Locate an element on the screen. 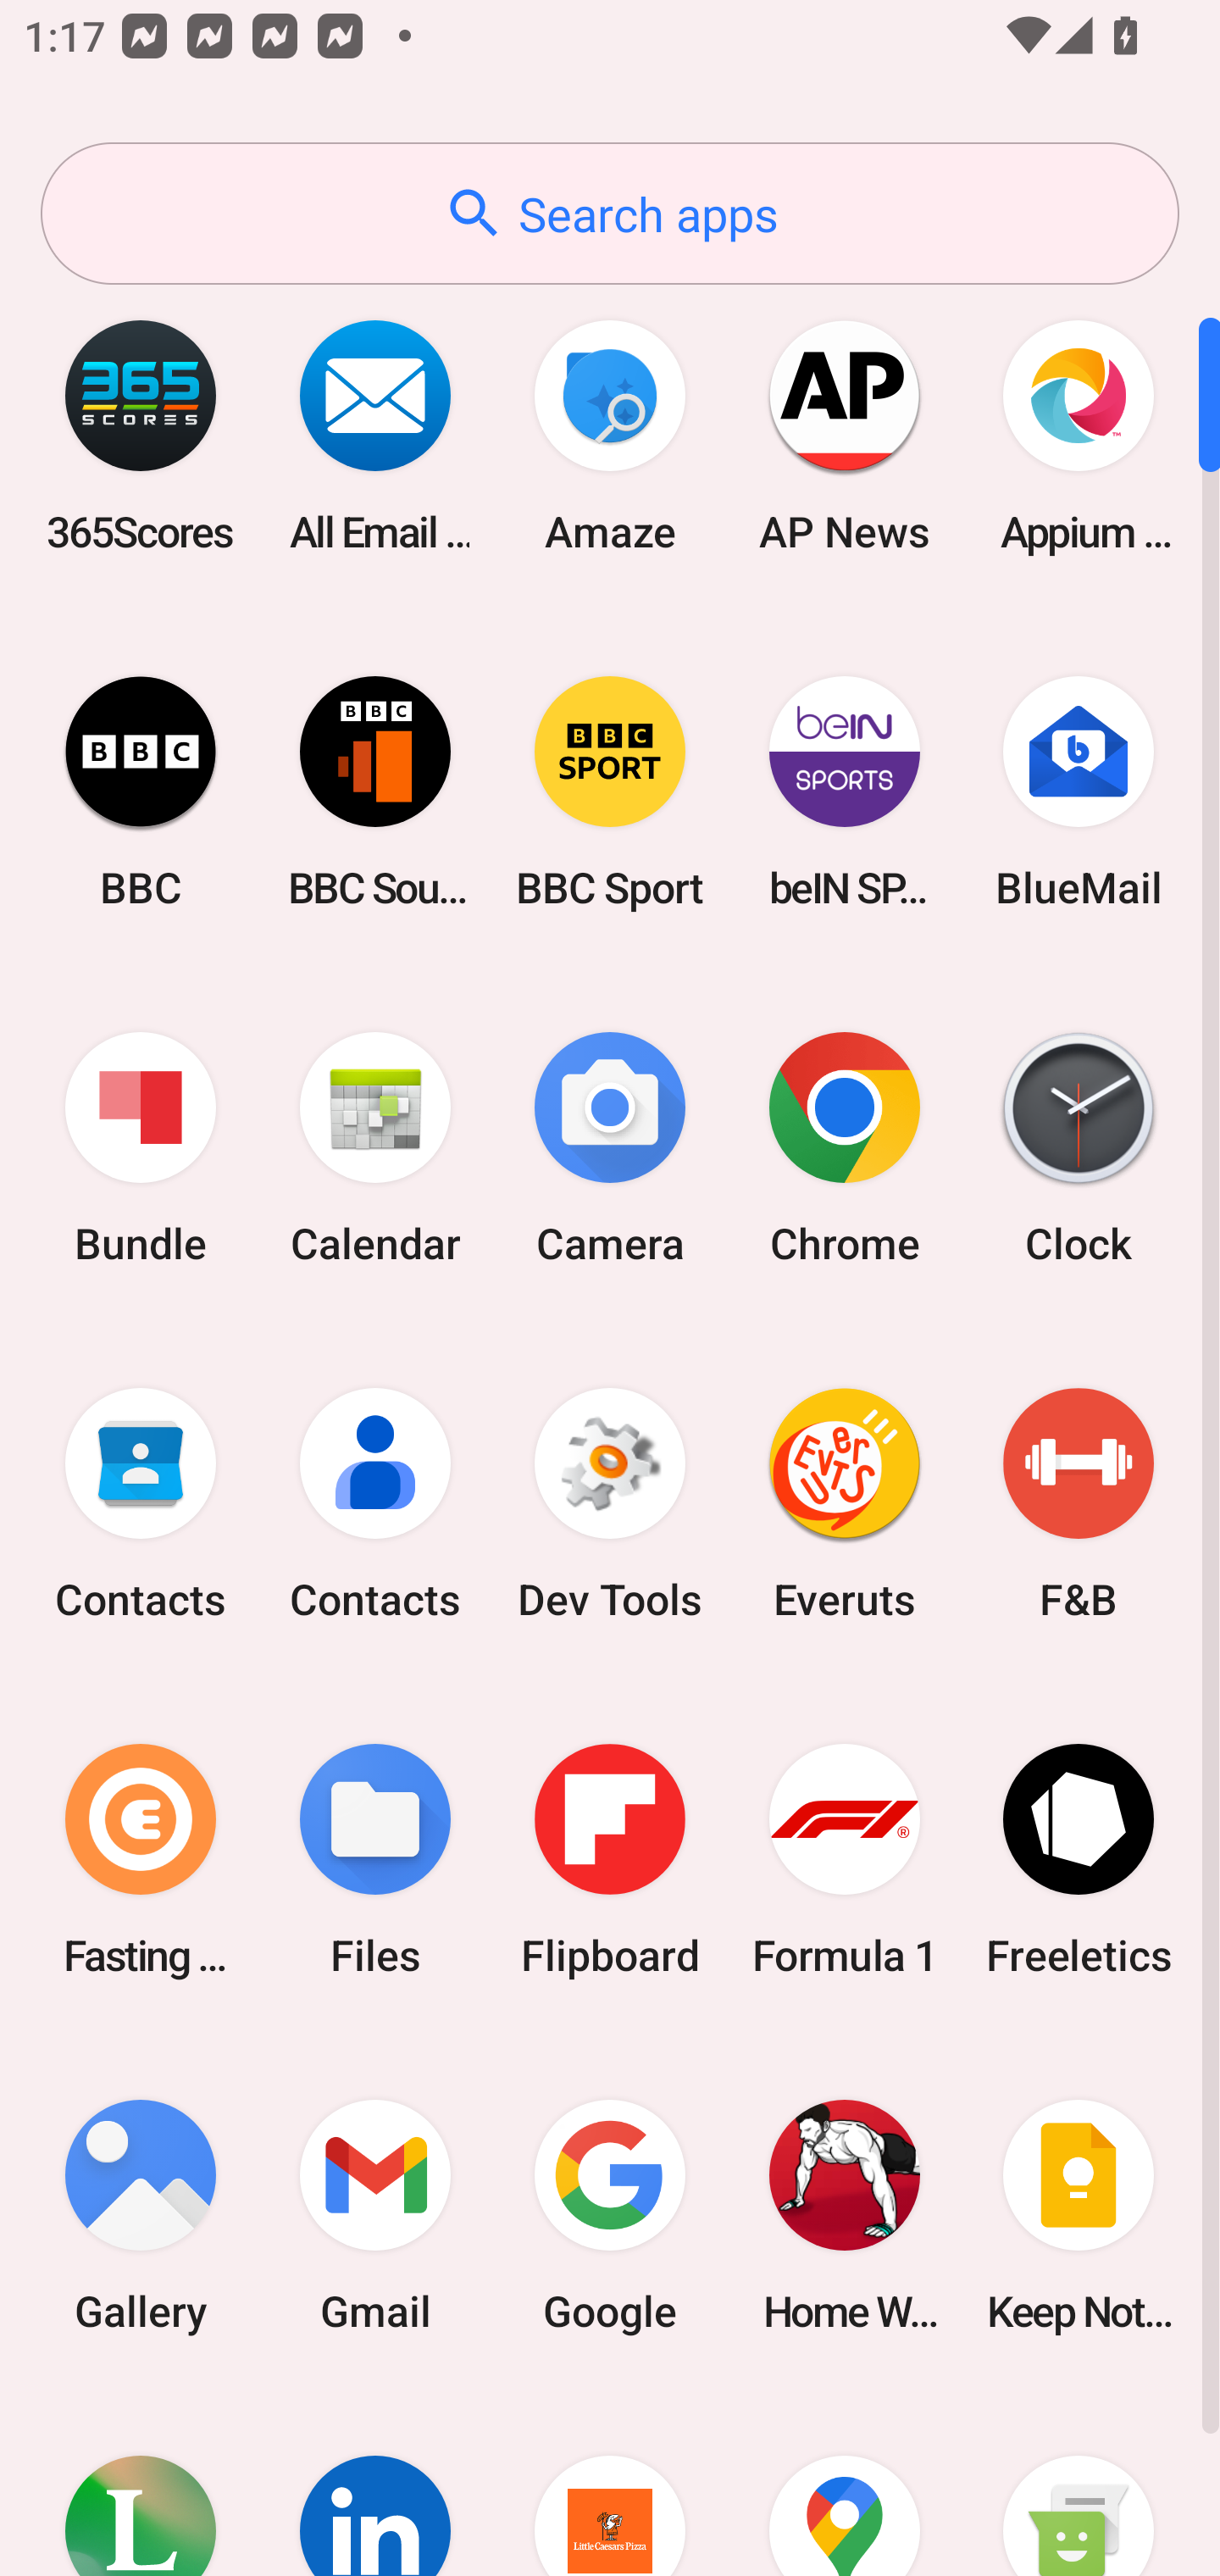 The width and height of the screenshot is (1220, 2576). Clock is located at coordinates (1079, 1149).